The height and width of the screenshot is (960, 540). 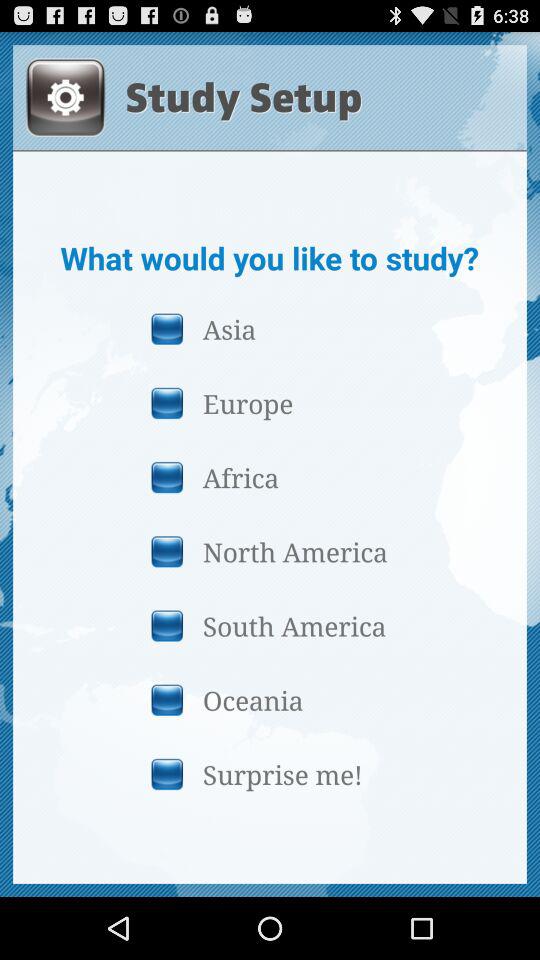 I want to click on flip until the south america item, so click(x=269, y=626).